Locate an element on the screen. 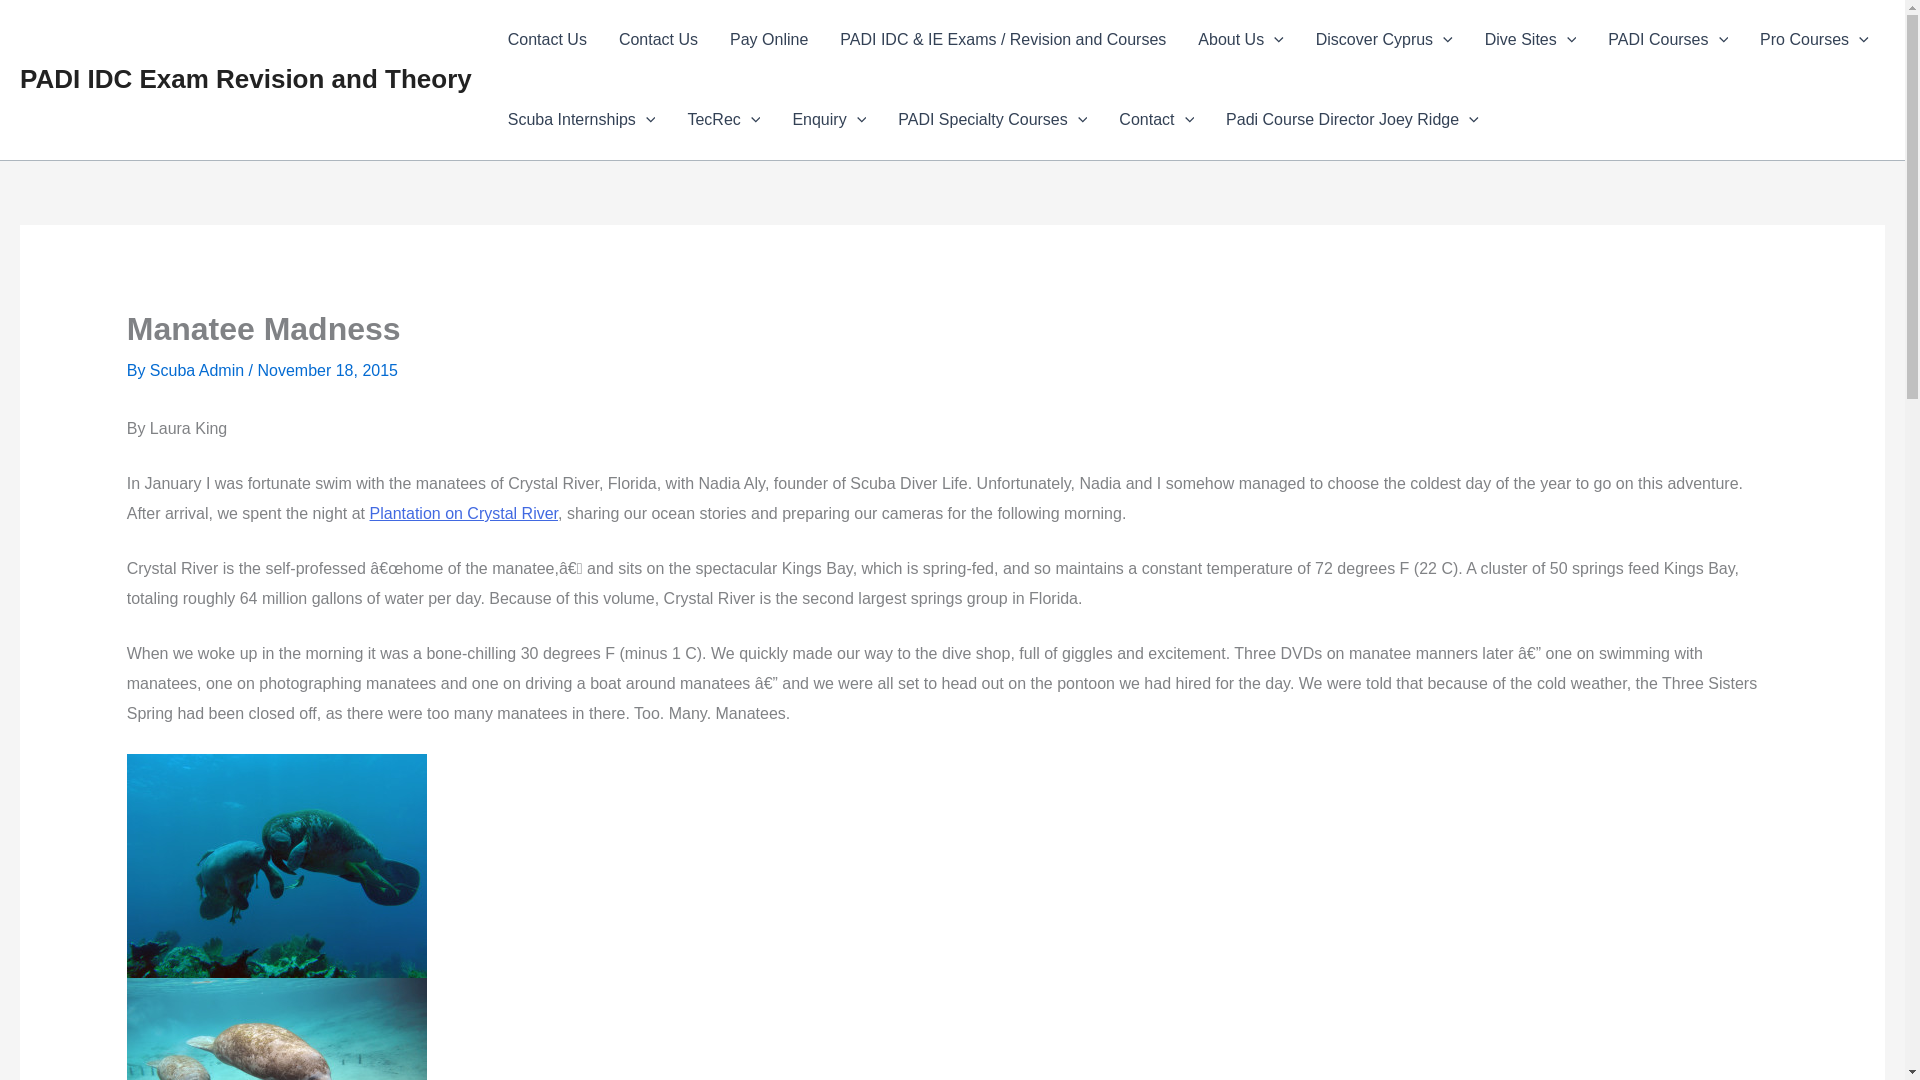  View all posts by Scuba Admin is located at coordinates (199, 370).